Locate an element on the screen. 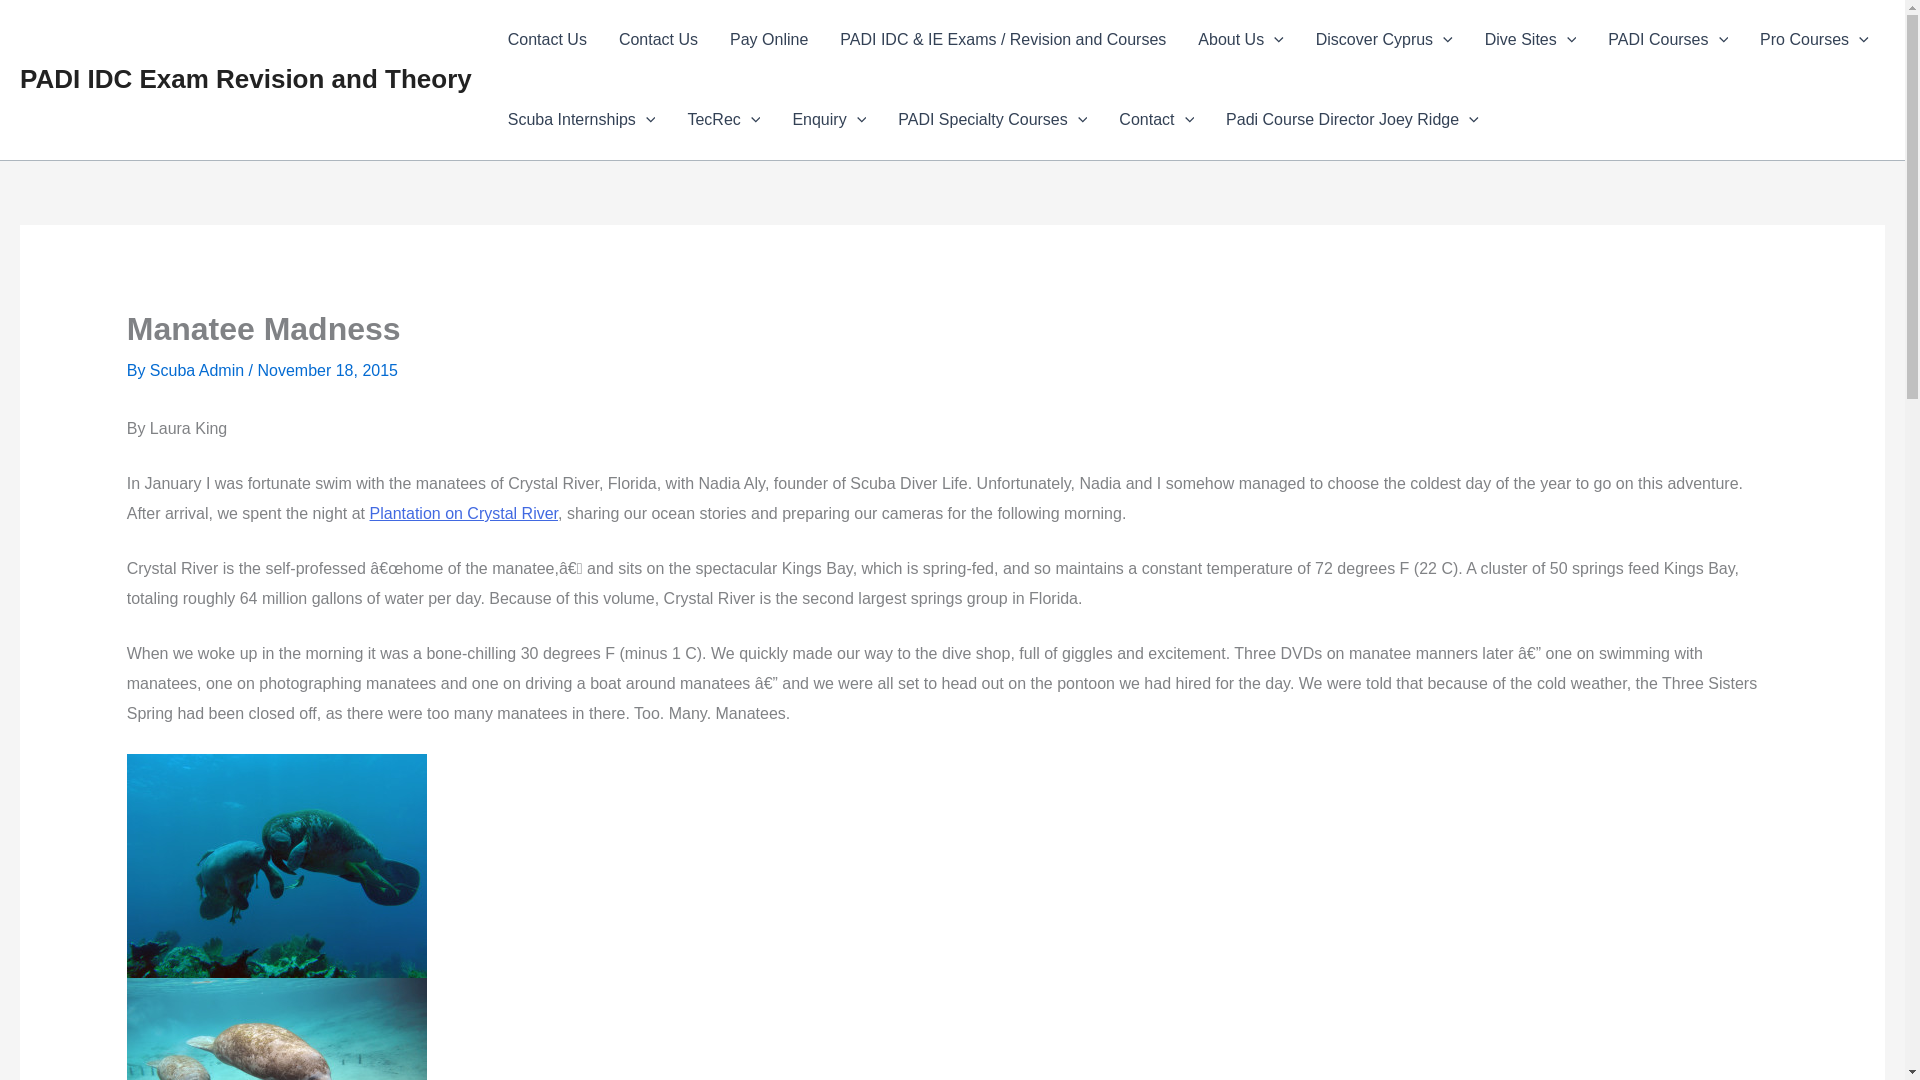  View all posts by Scuba Admin is located at coordinates (199, 370).